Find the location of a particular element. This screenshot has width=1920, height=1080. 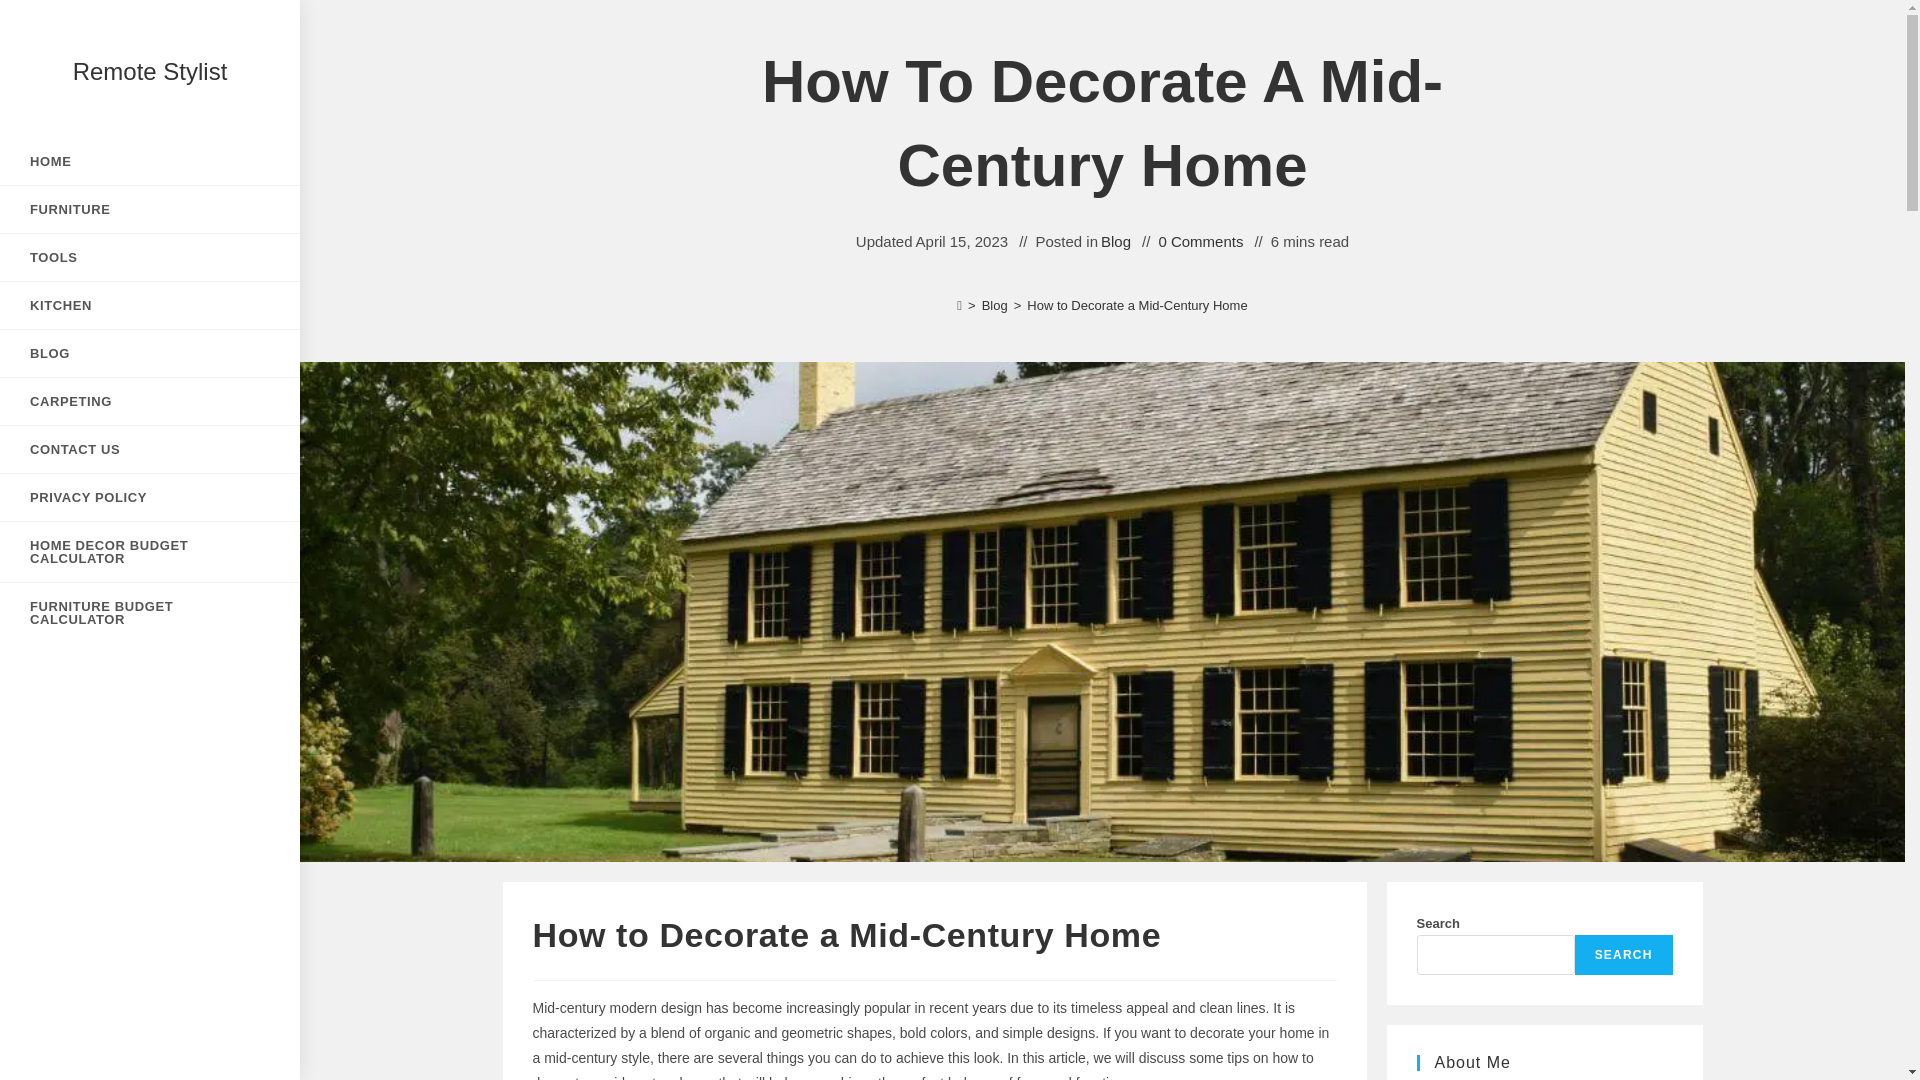

FURNITURE is located at coordinates (150, 209).